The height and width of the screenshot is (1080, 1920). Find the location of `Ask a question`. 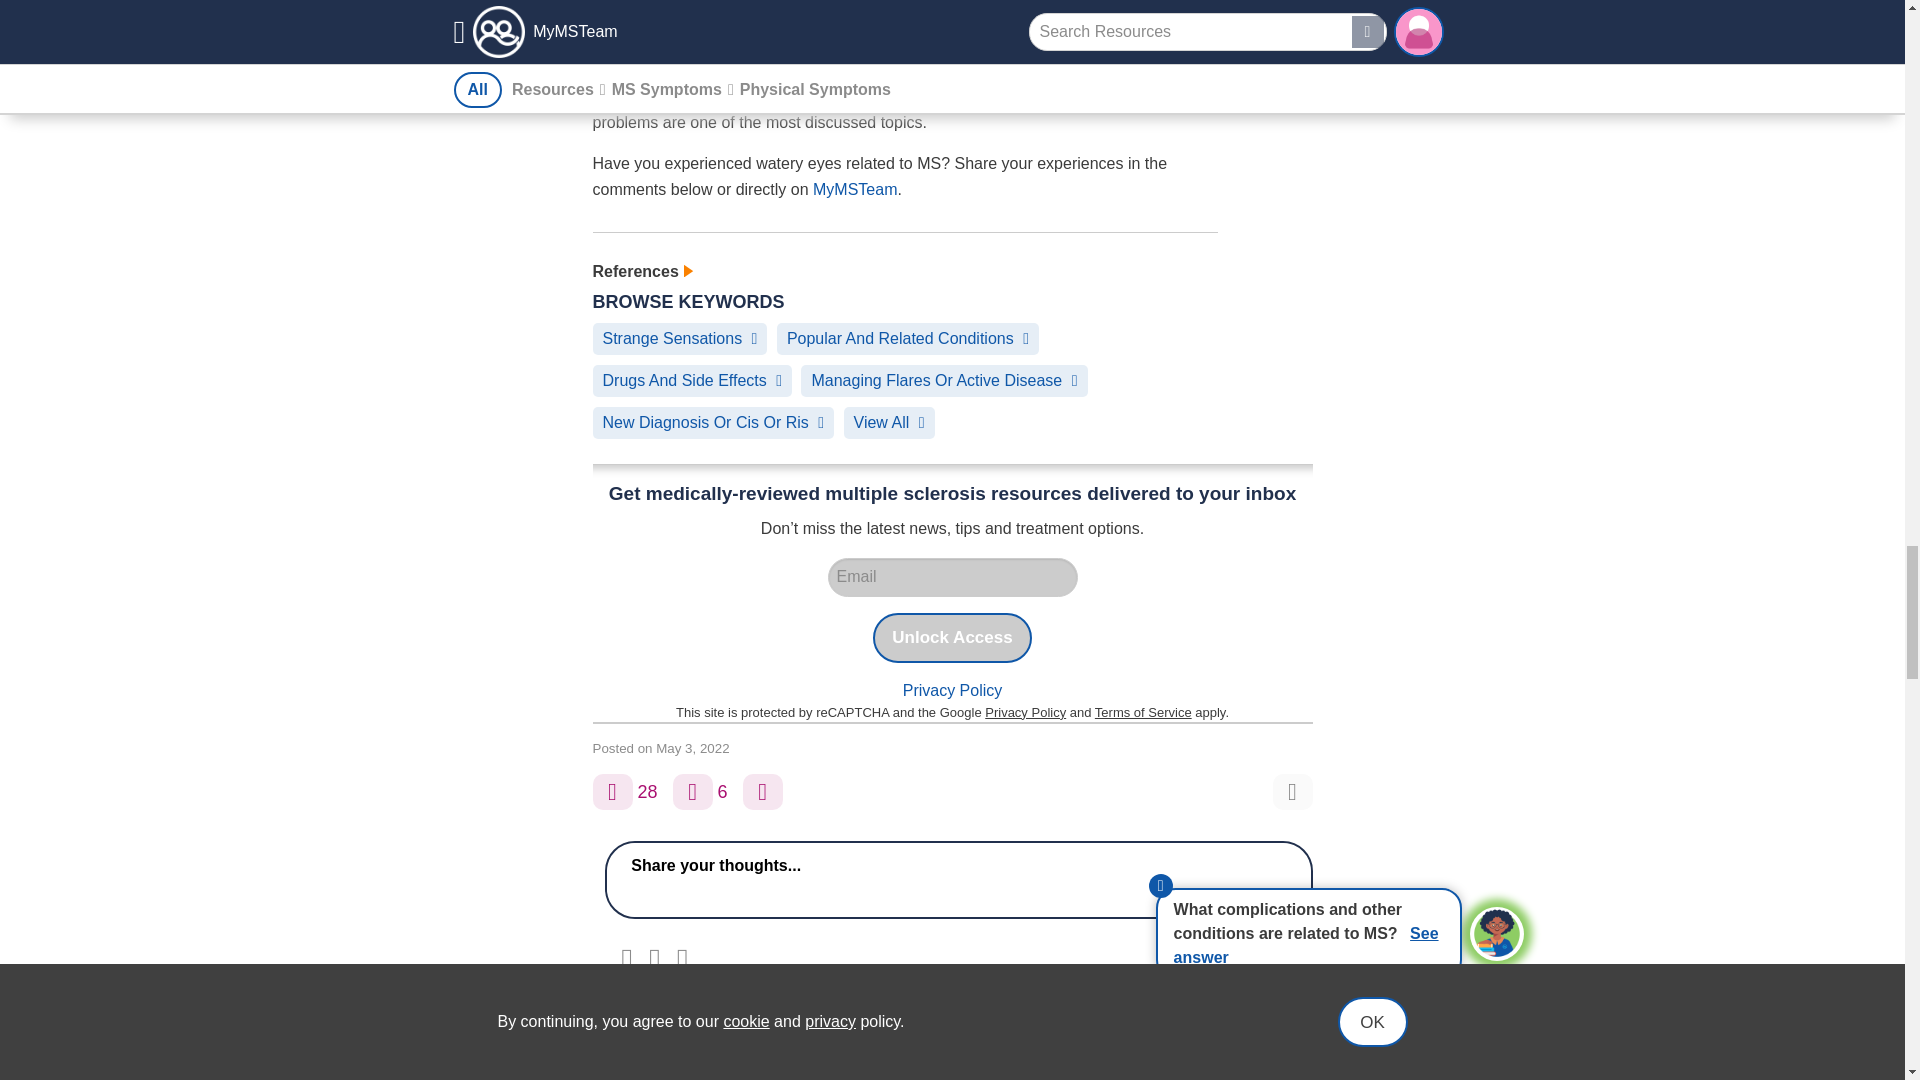

Ask a question is located at coordinates (763, 792).